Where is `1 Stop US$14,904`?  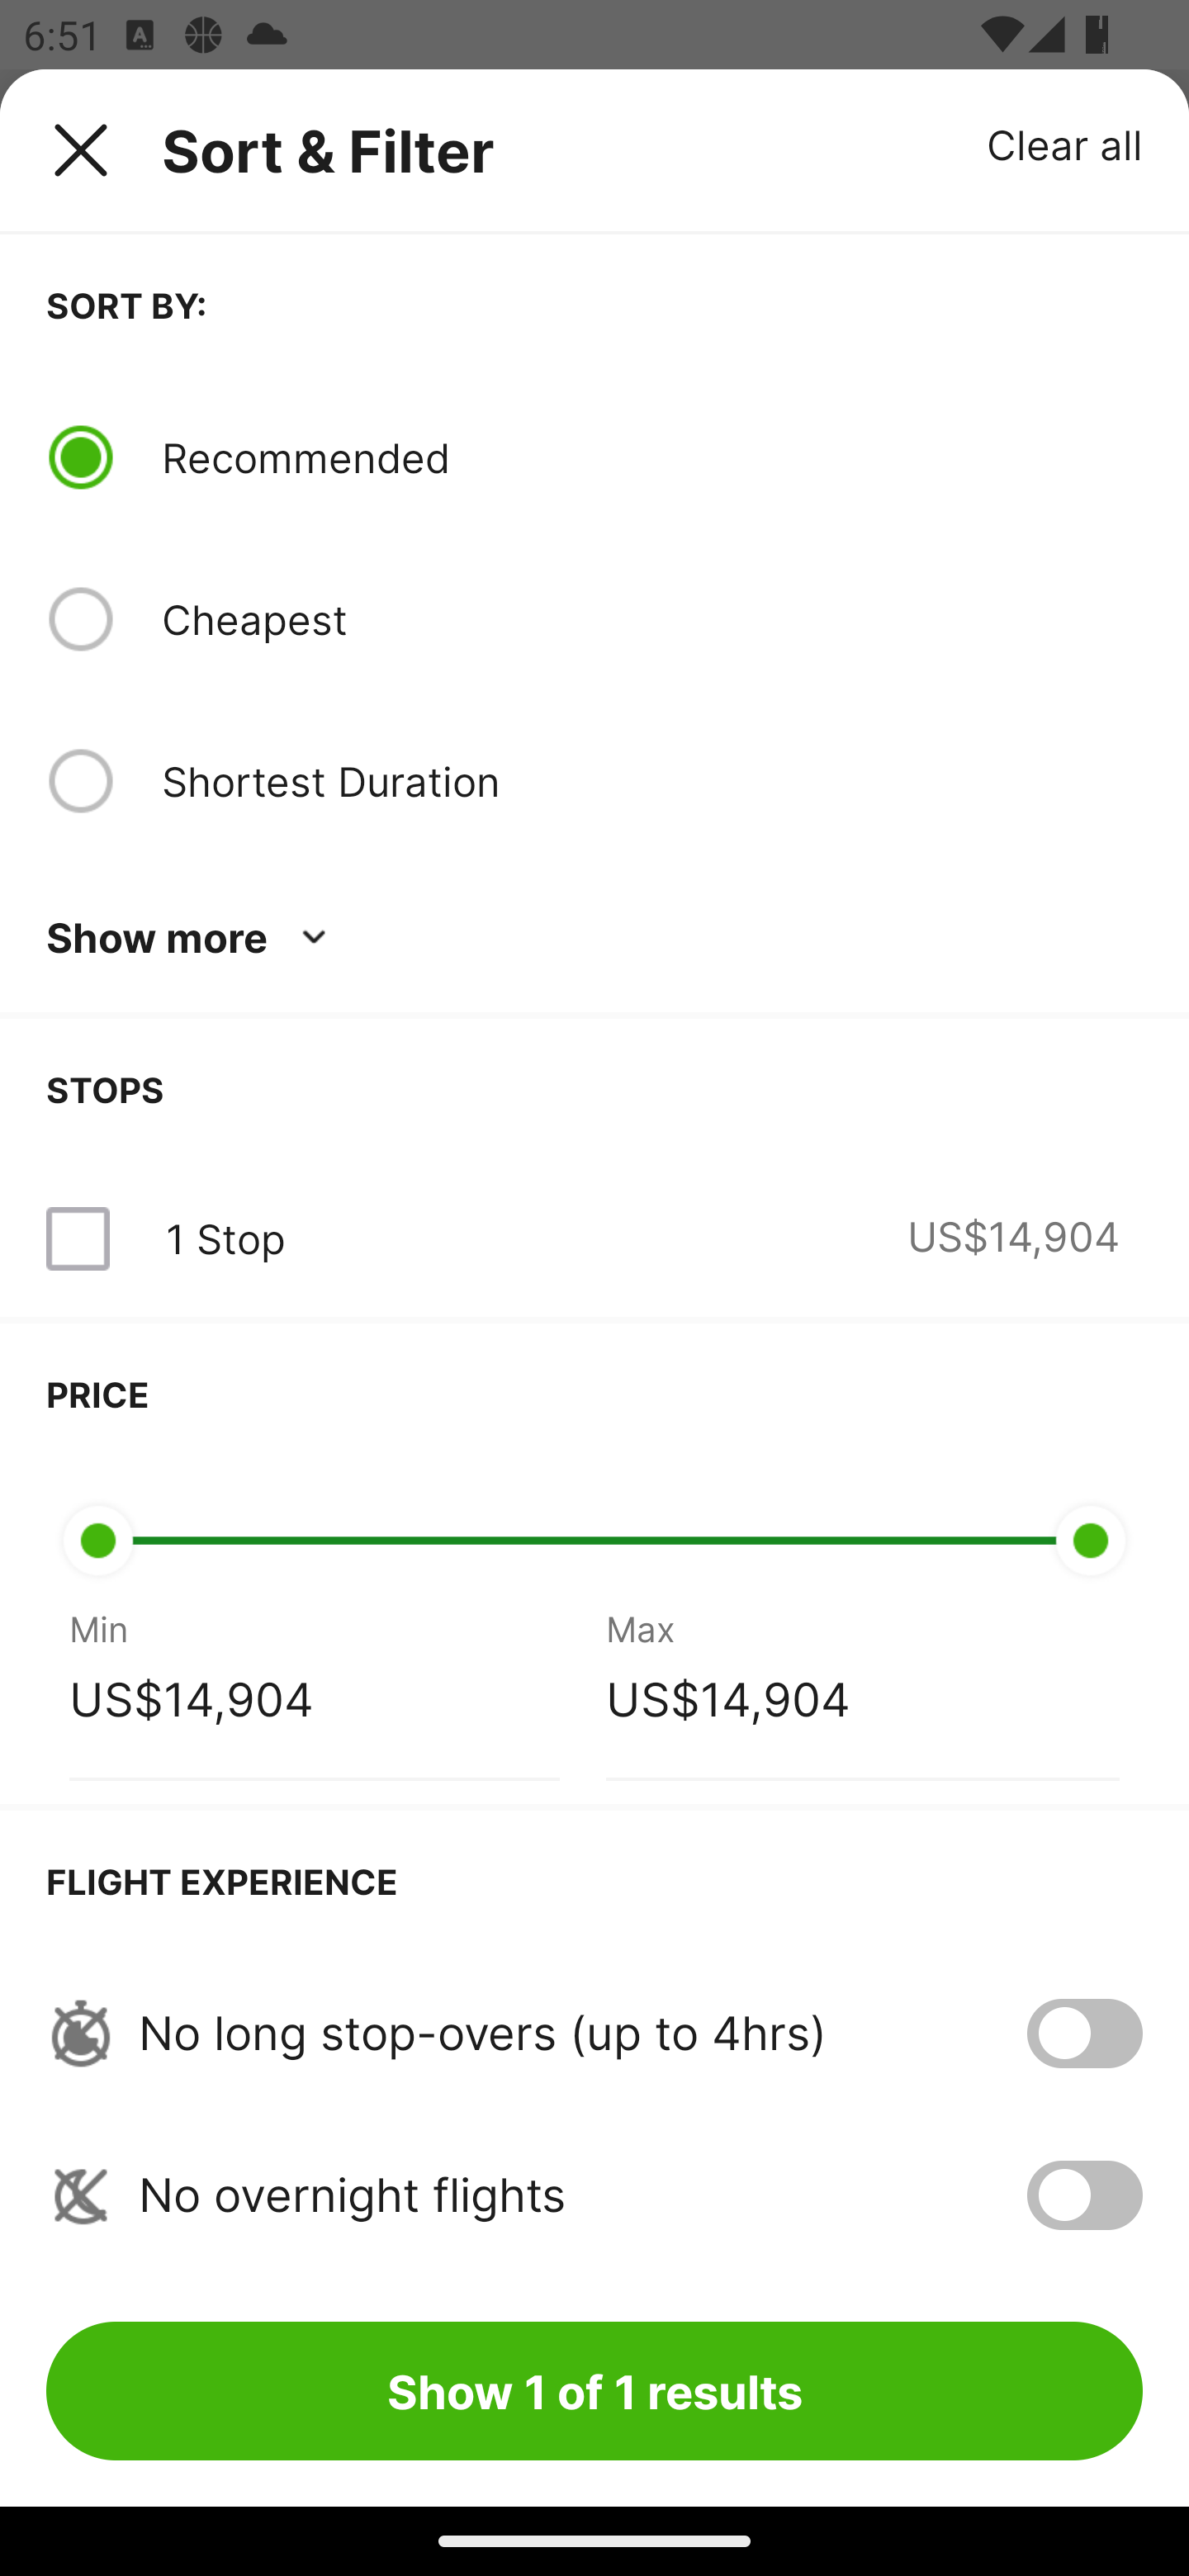
1 Stop US$14,904 is located at coordinates (594, 1238).